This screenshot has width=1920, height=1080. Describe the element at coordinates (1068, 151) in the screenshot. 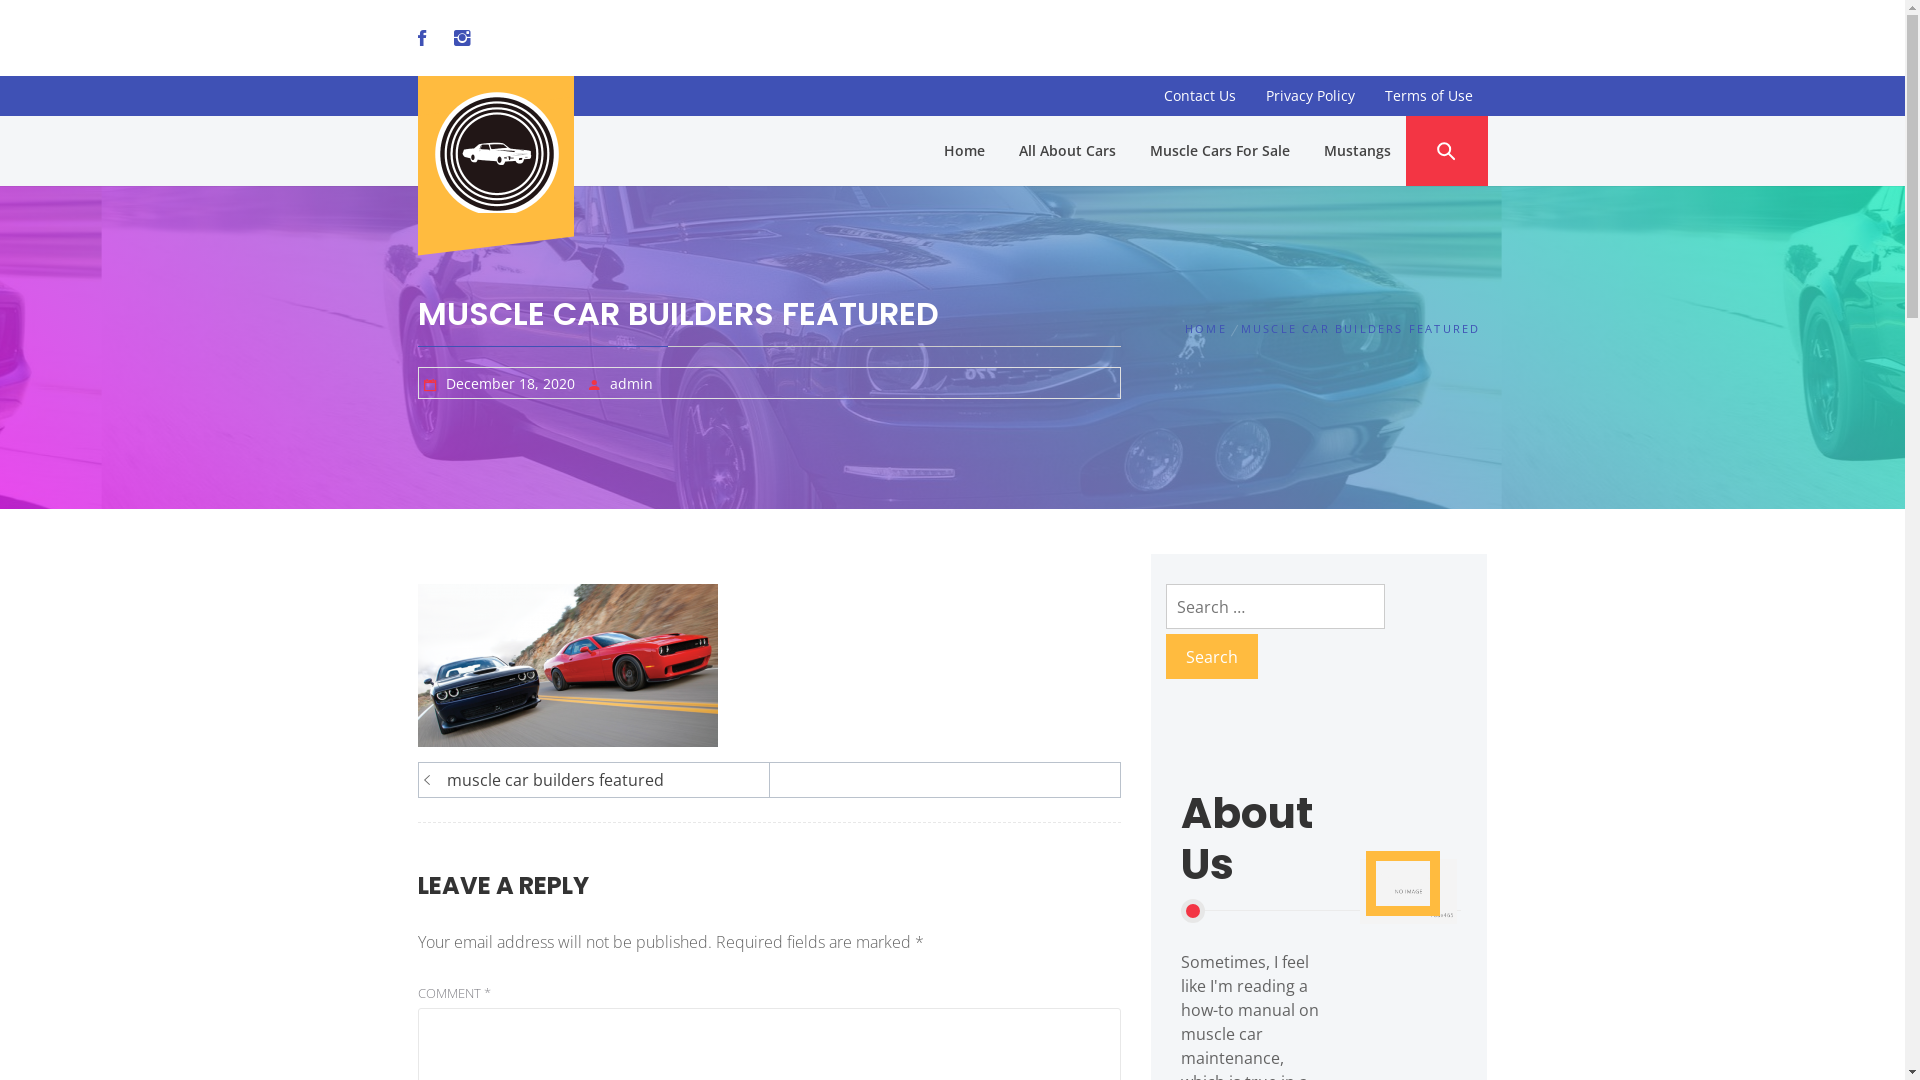

I see `All About Cars` at that location.